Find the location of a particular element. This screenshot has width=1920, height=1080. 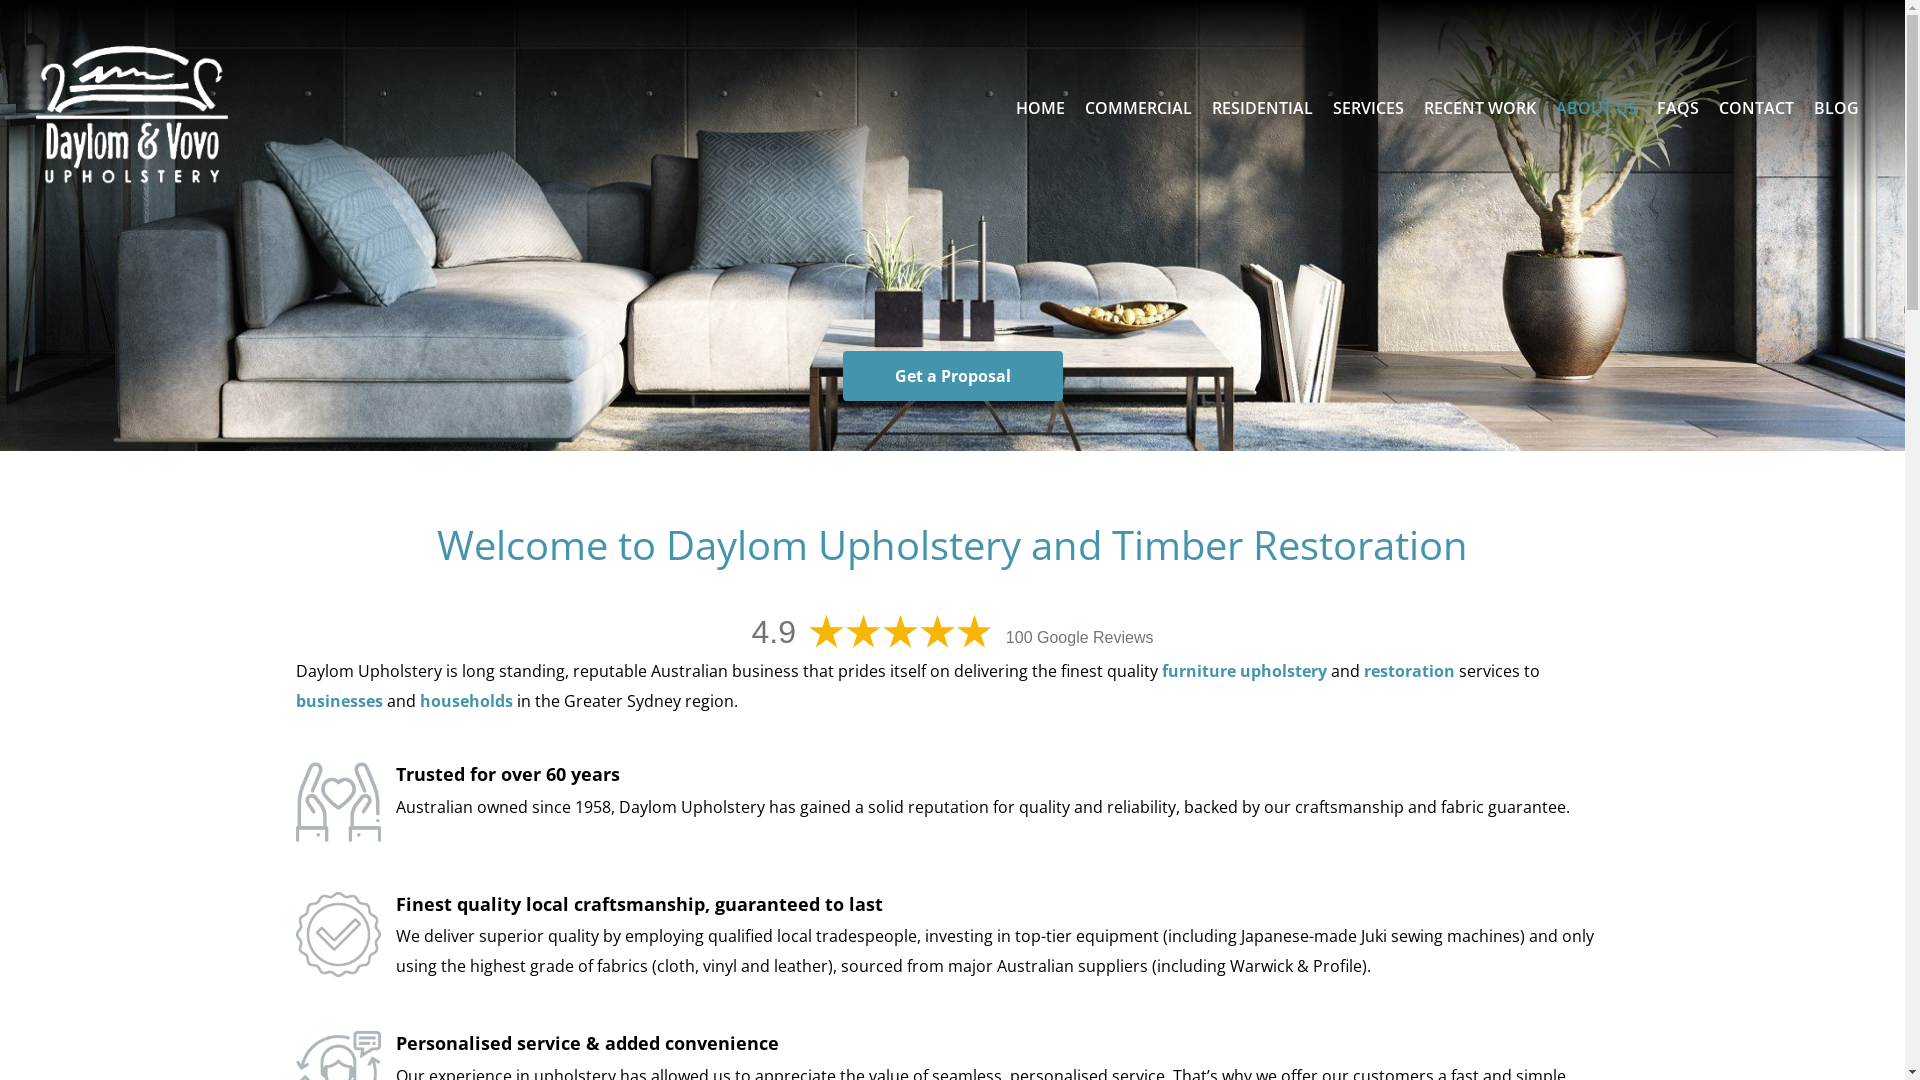

Get a Proposal is located at coordinates (952, 376).